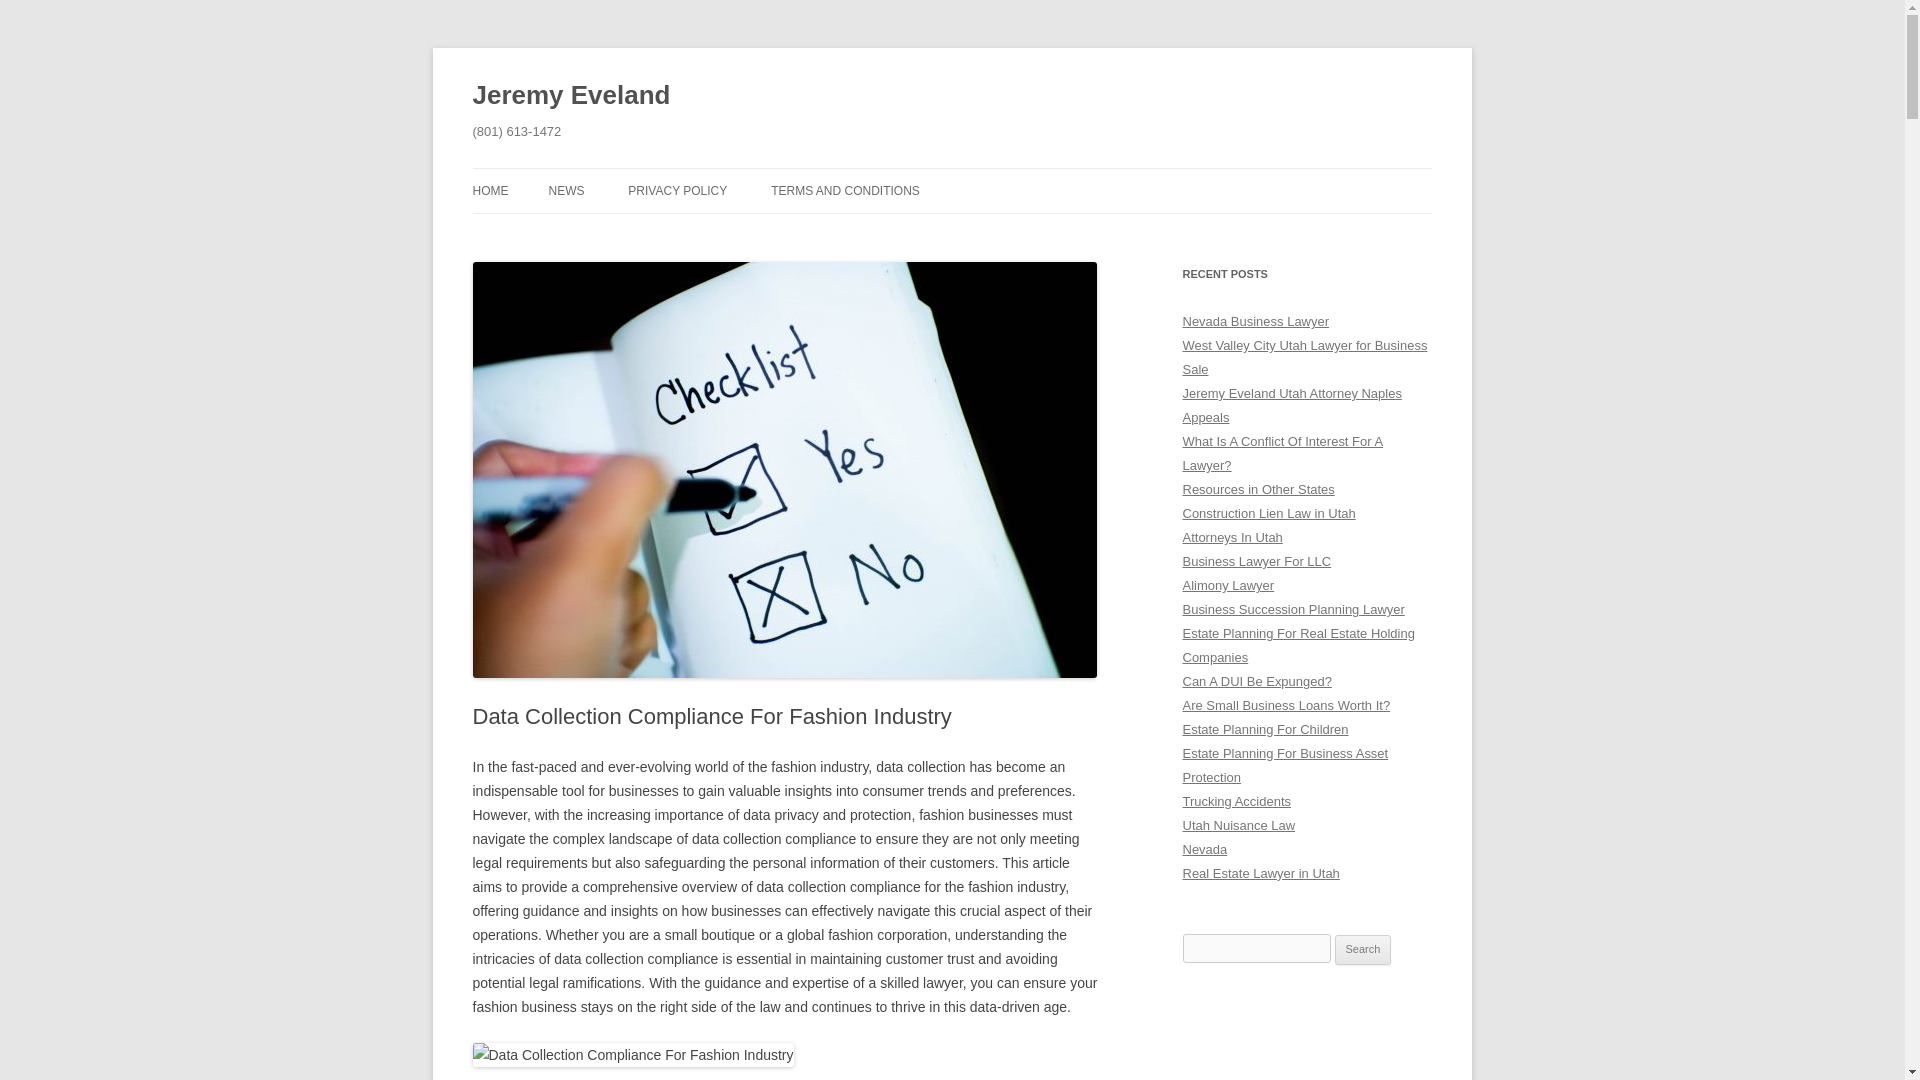 This screenshot has height=1080, width=1920. What do you see at coordinates (1238, 824) in the screenshot?
I see `Utah Nuisance Law` at bounding box center [1238, 824].